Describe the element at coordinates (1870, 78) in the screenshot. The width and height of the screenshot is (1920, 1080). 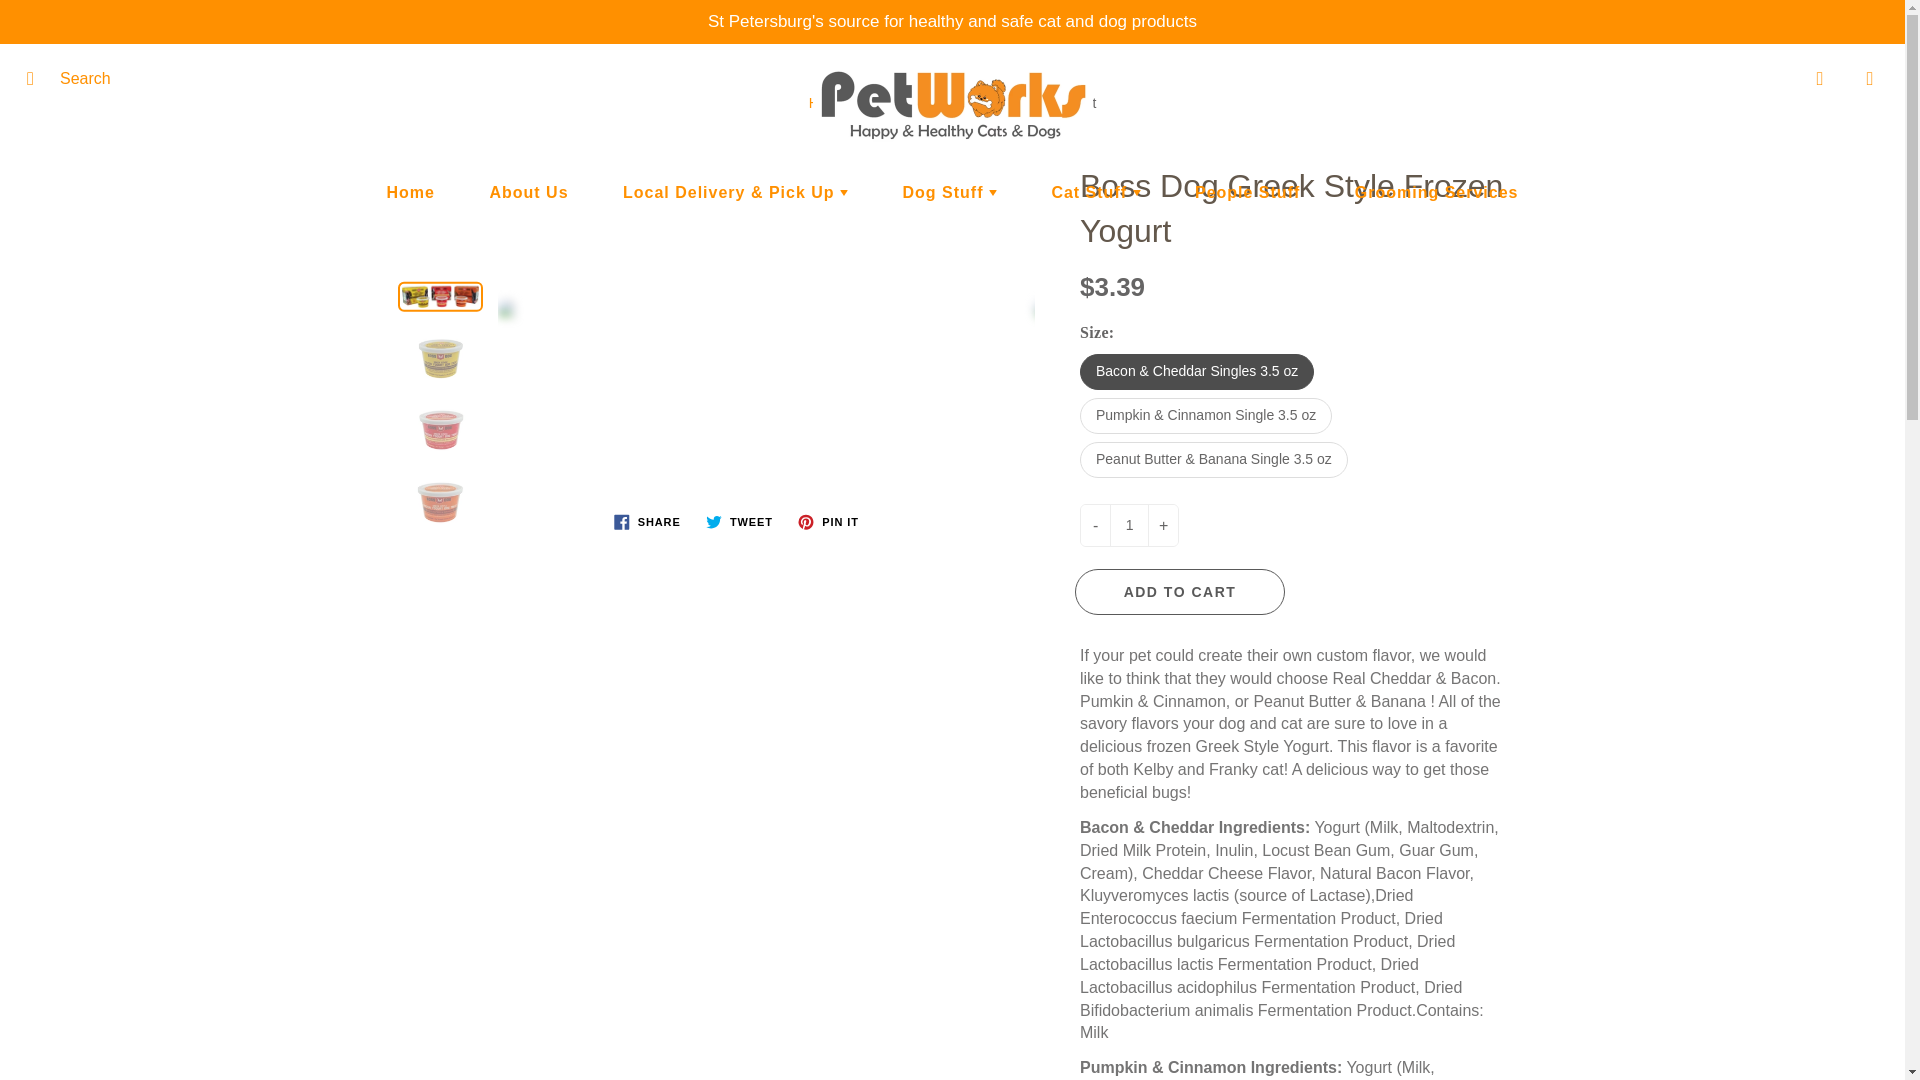
I see `You have 0 items in your cart` at that location.